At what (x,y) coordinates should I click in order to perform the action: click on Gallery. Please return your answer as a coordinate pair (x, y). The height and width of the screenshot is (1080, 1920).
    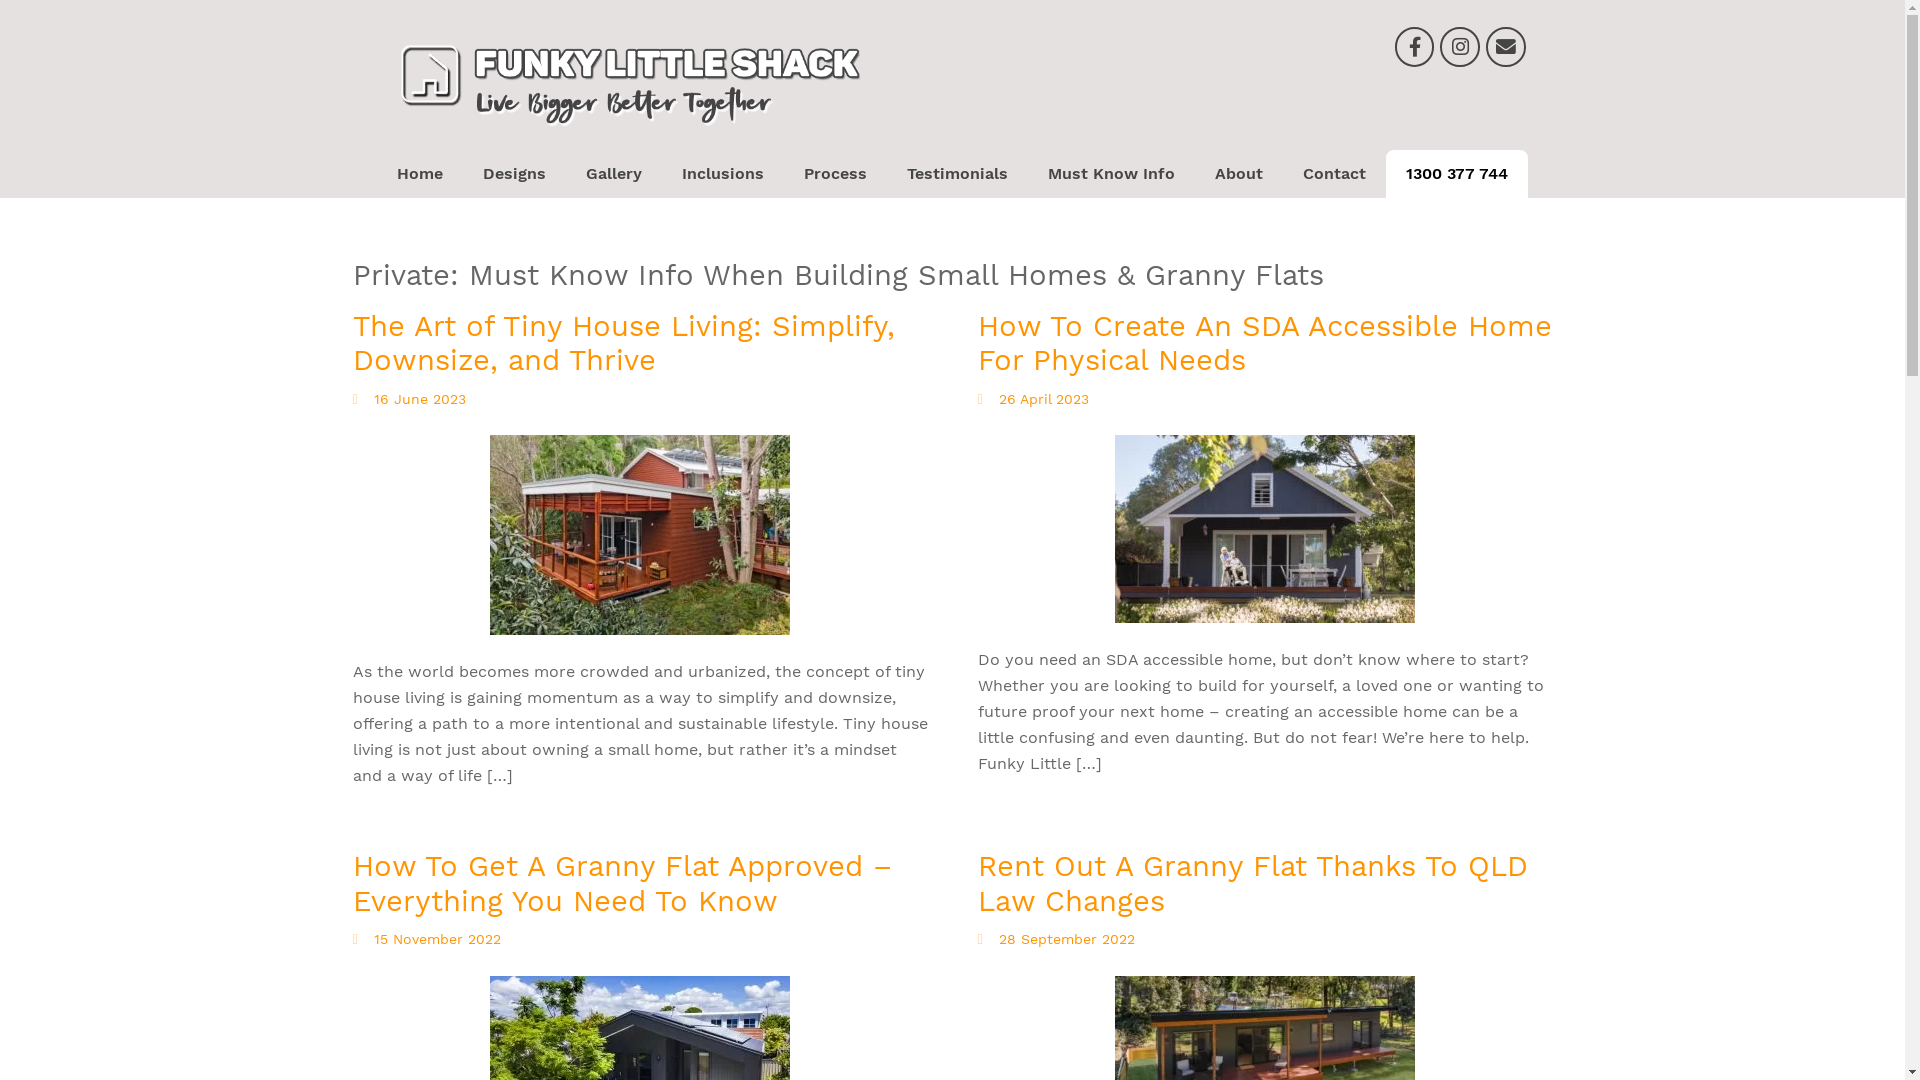
    Looking at the image, I should click on (614, 174).